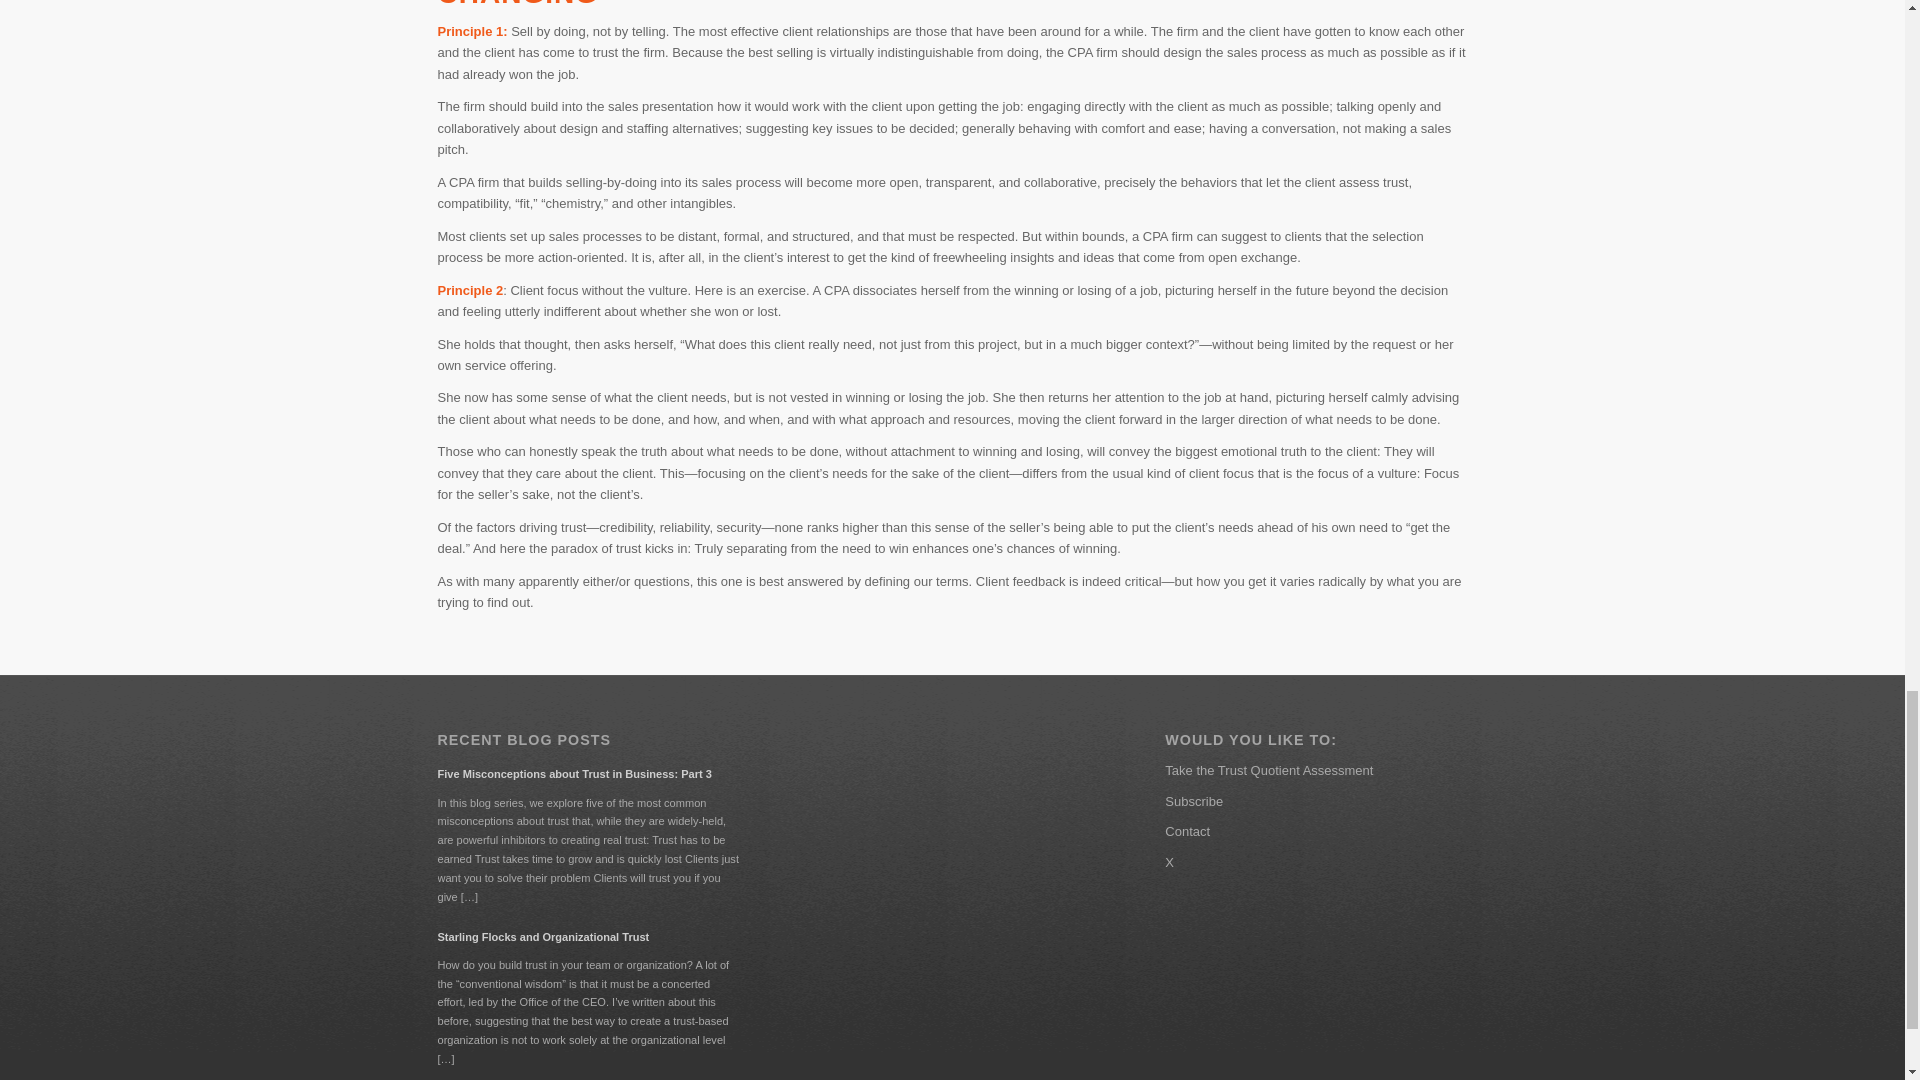 This screenshot has width=1920, height=1080. Describe the element at coordinates (588, 936) in the screenshot. I see `Starling Flocks and Organizational Trust` at that location.